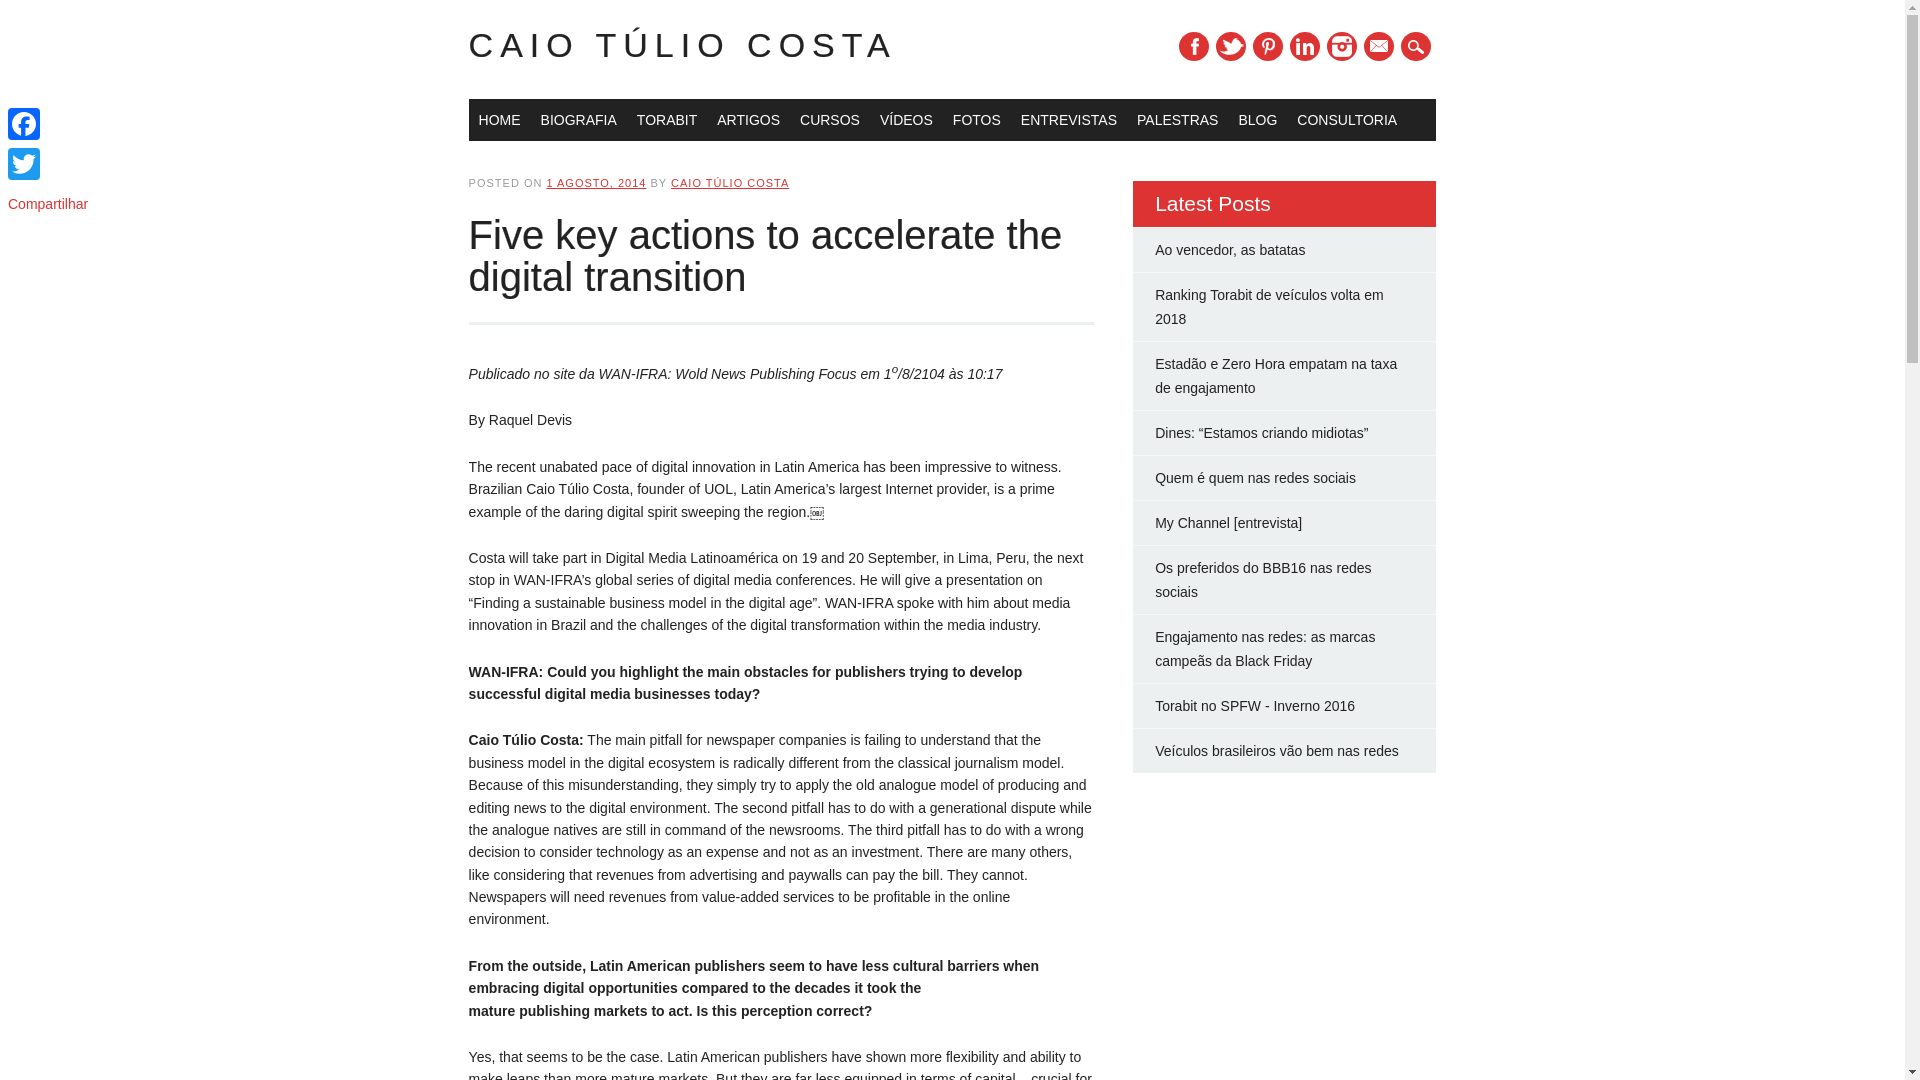  I want to click on BIOGRAFIA, so click(579, 120).